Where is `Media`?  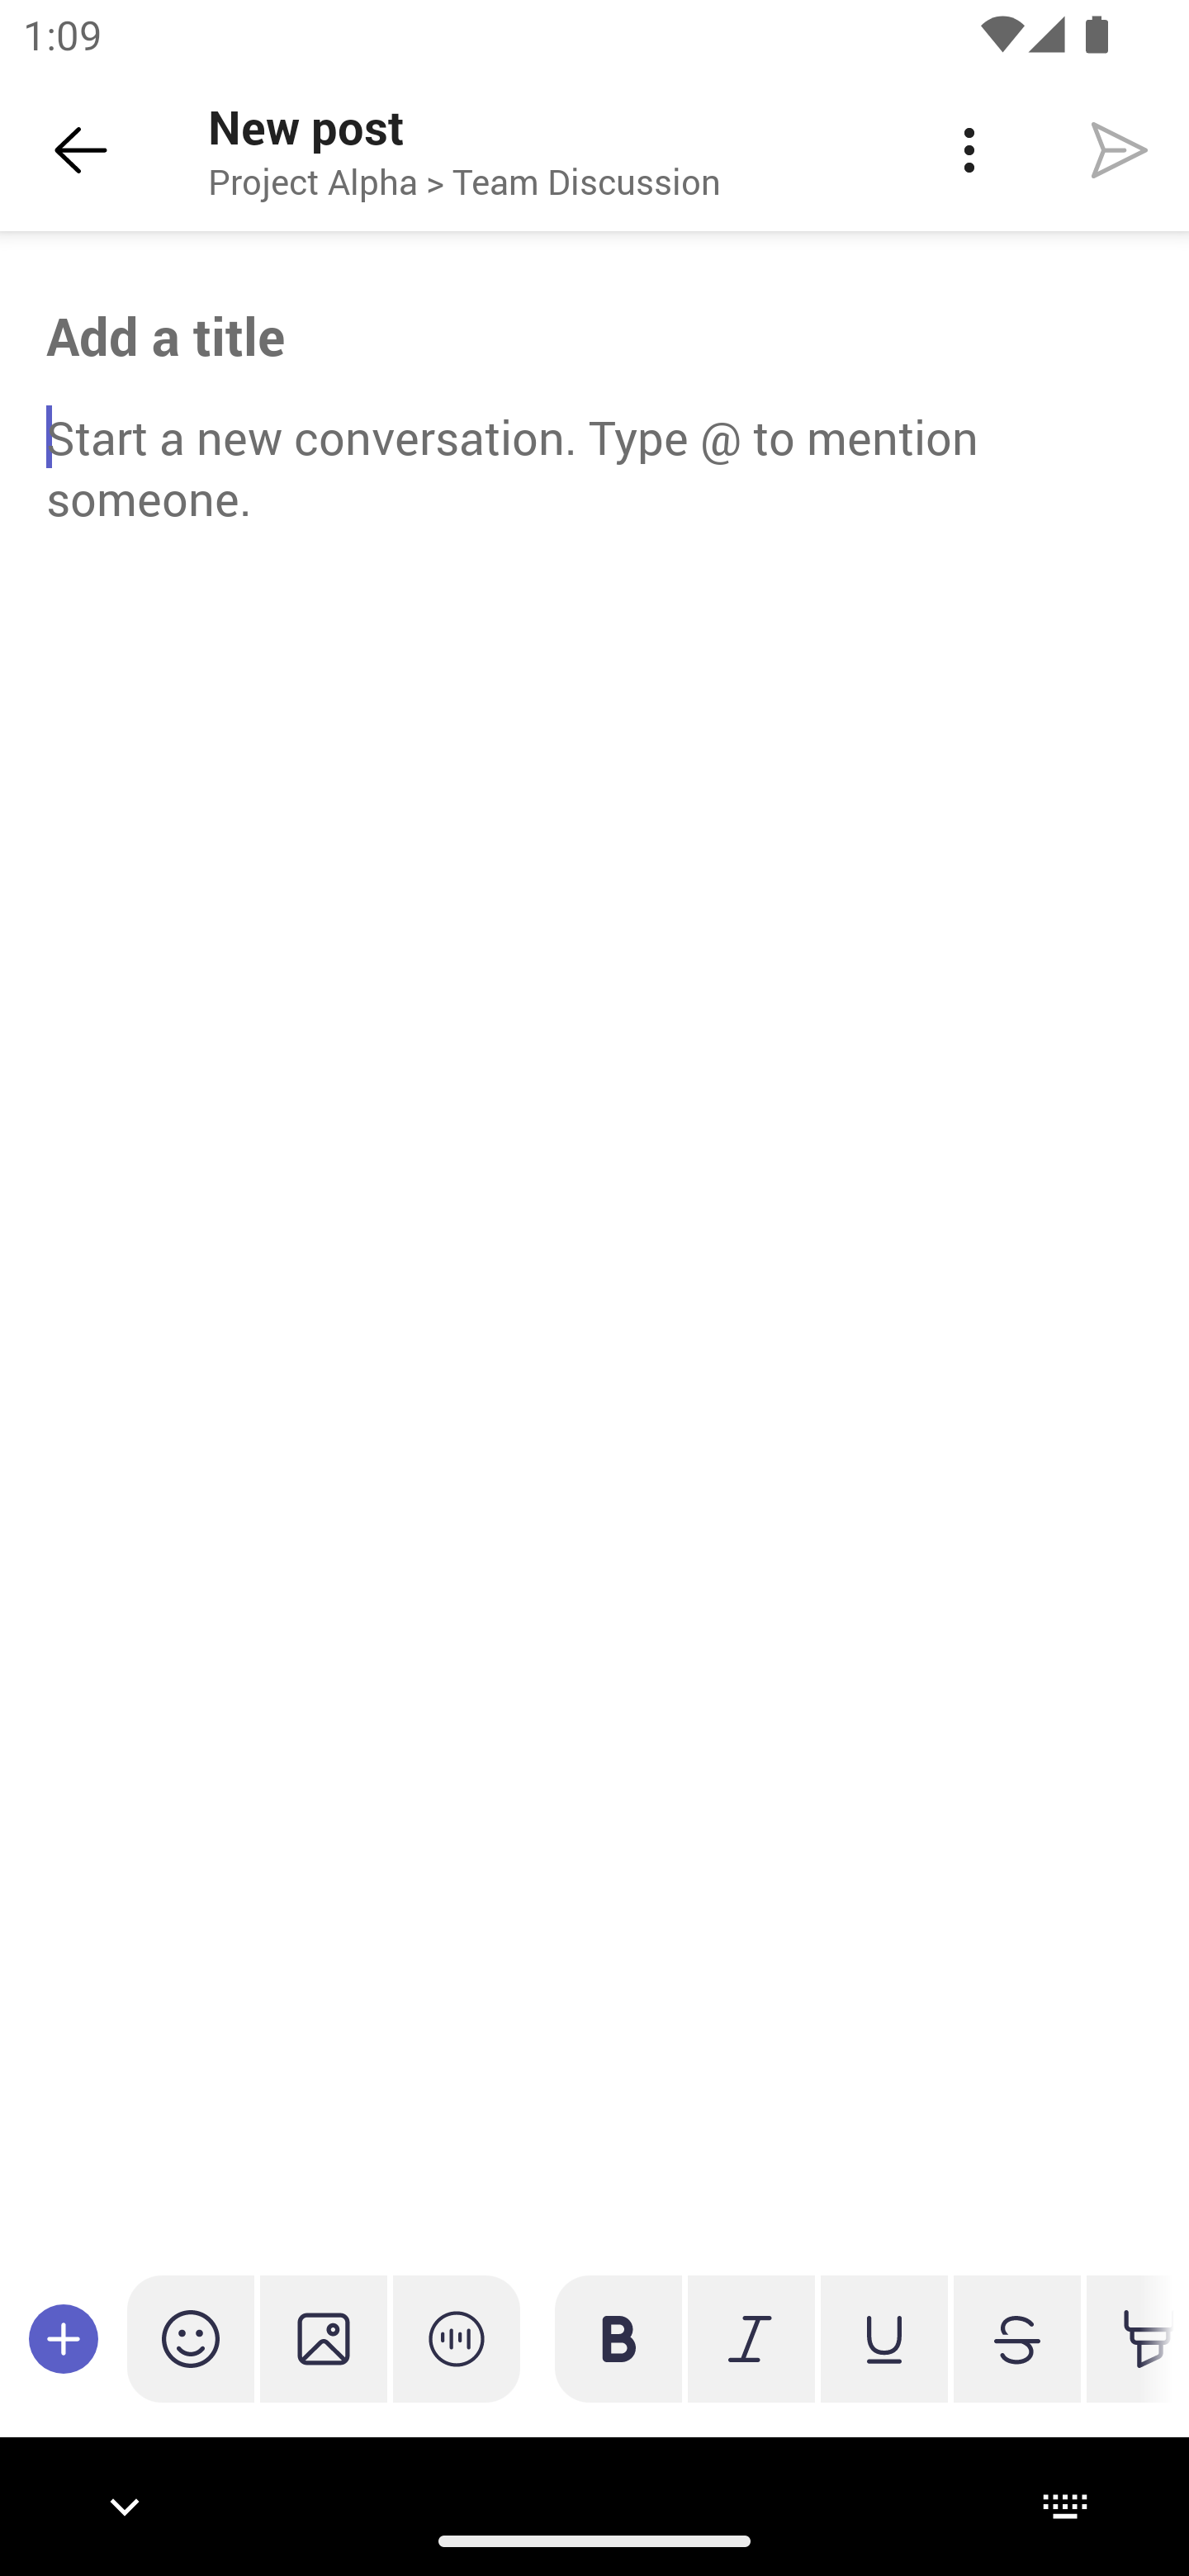
Media is located at coordinates (324, 2338).